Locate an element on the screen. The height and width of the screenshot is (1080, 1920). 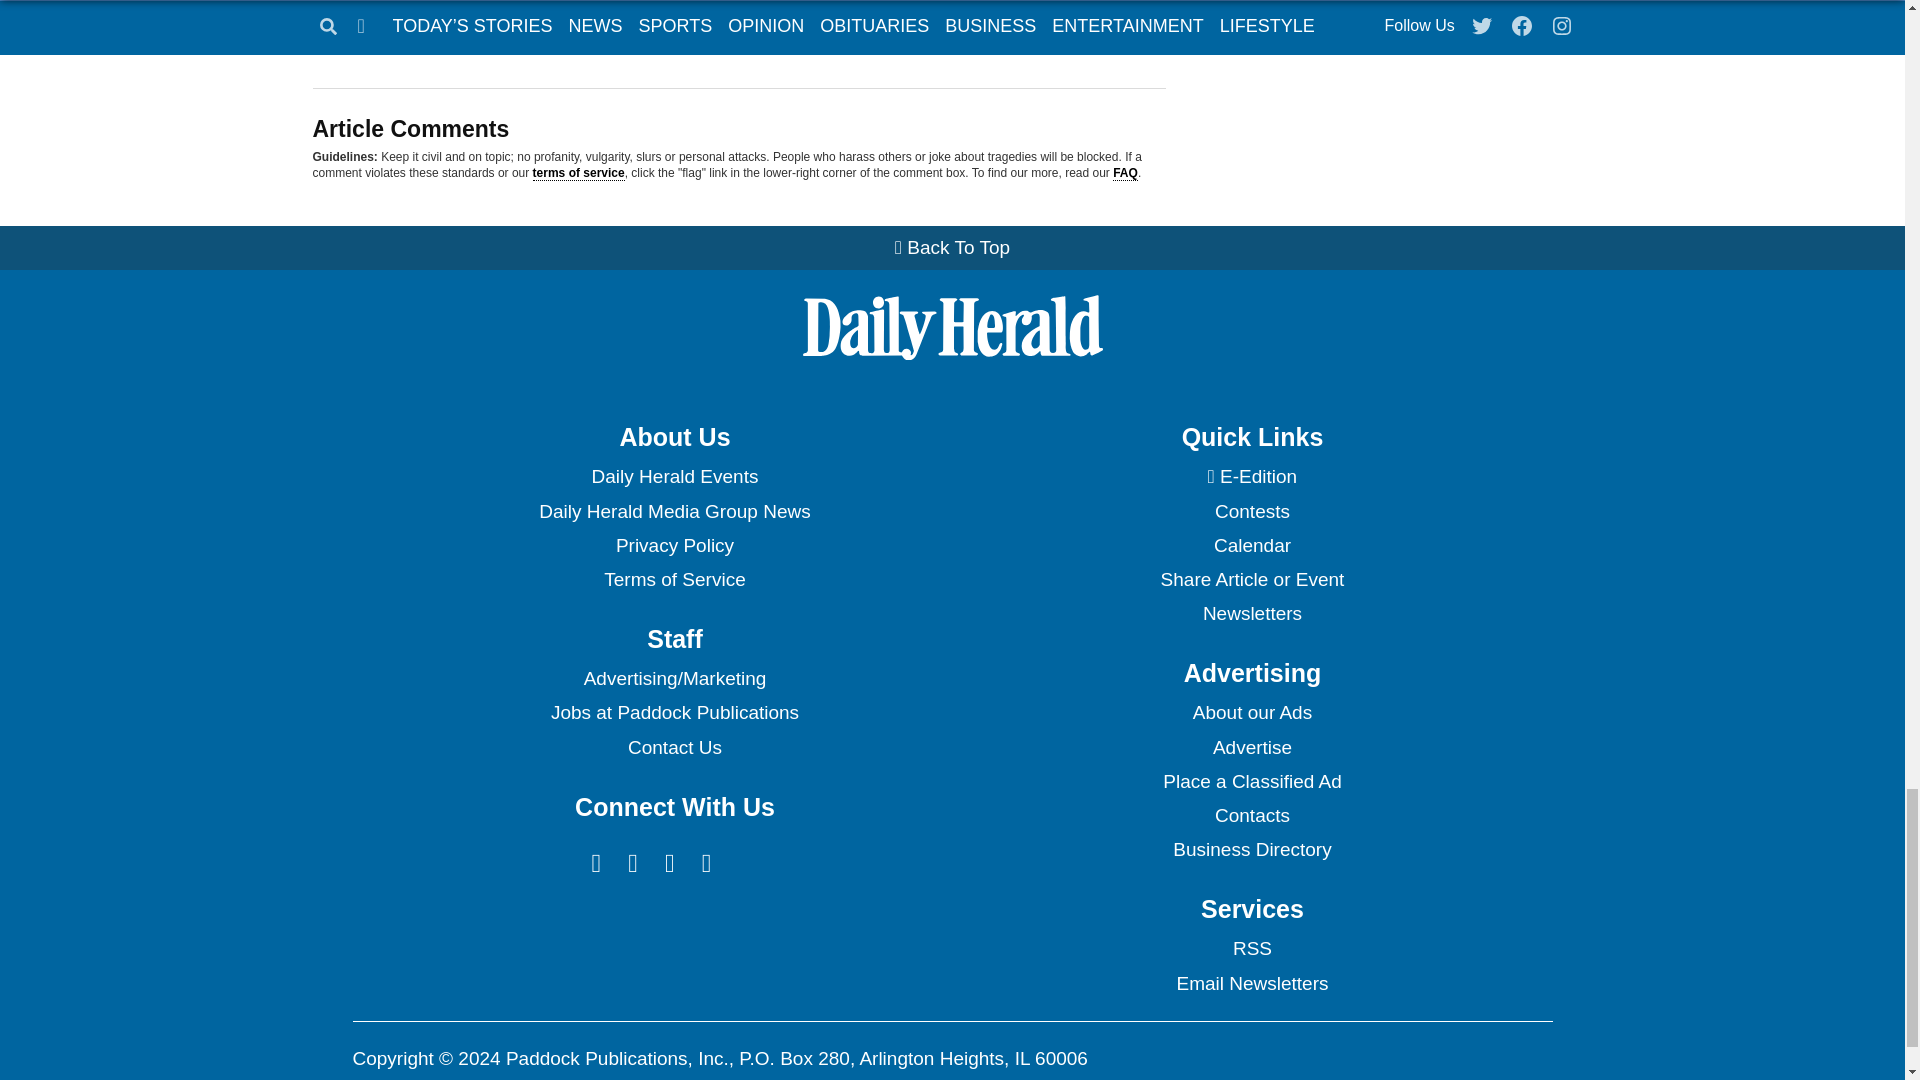
Jobs at Paddock Publications is located at coordinates (674, 712).